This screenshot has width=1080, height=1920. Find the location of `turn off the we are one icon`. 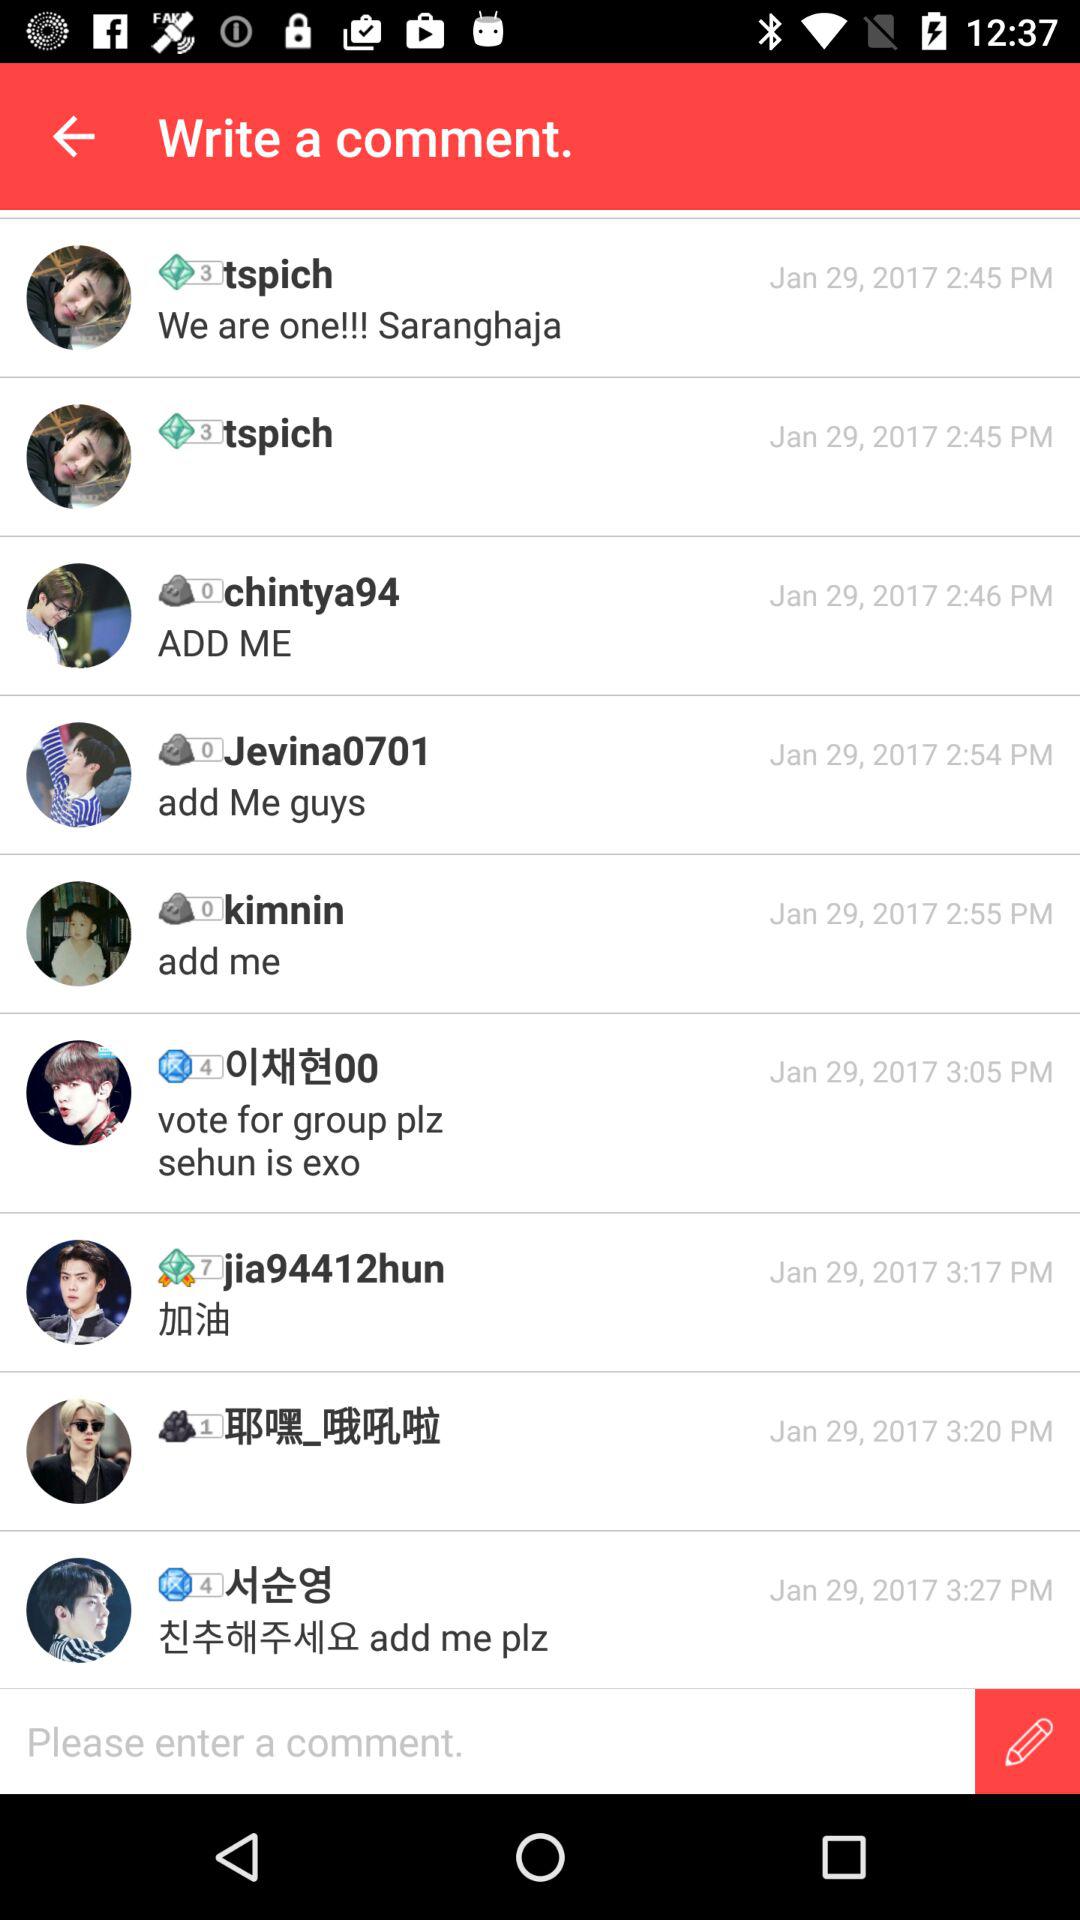

turn off the we are one icon is located at coordinates (364, 324).